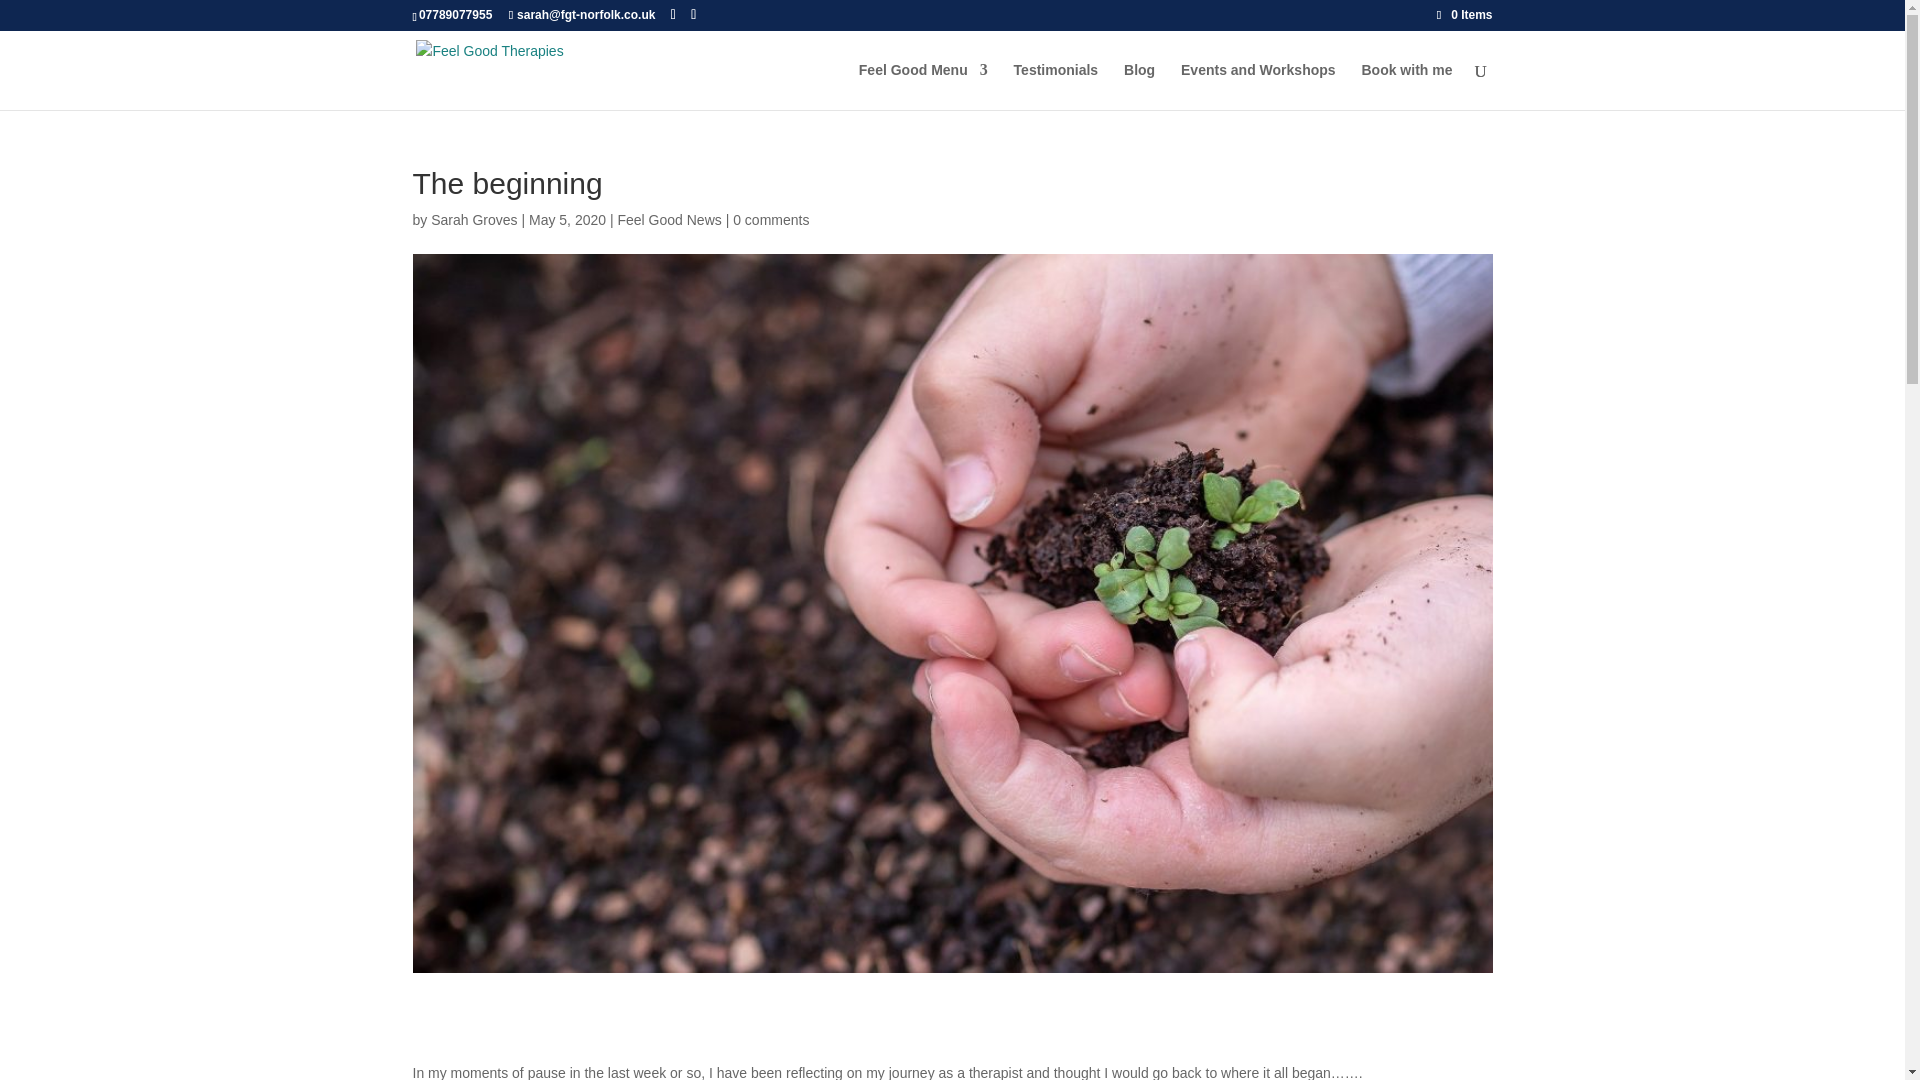 This screenshot has width=1920, height=1080. I want to click on Sarah Groves, so click(473, 219).